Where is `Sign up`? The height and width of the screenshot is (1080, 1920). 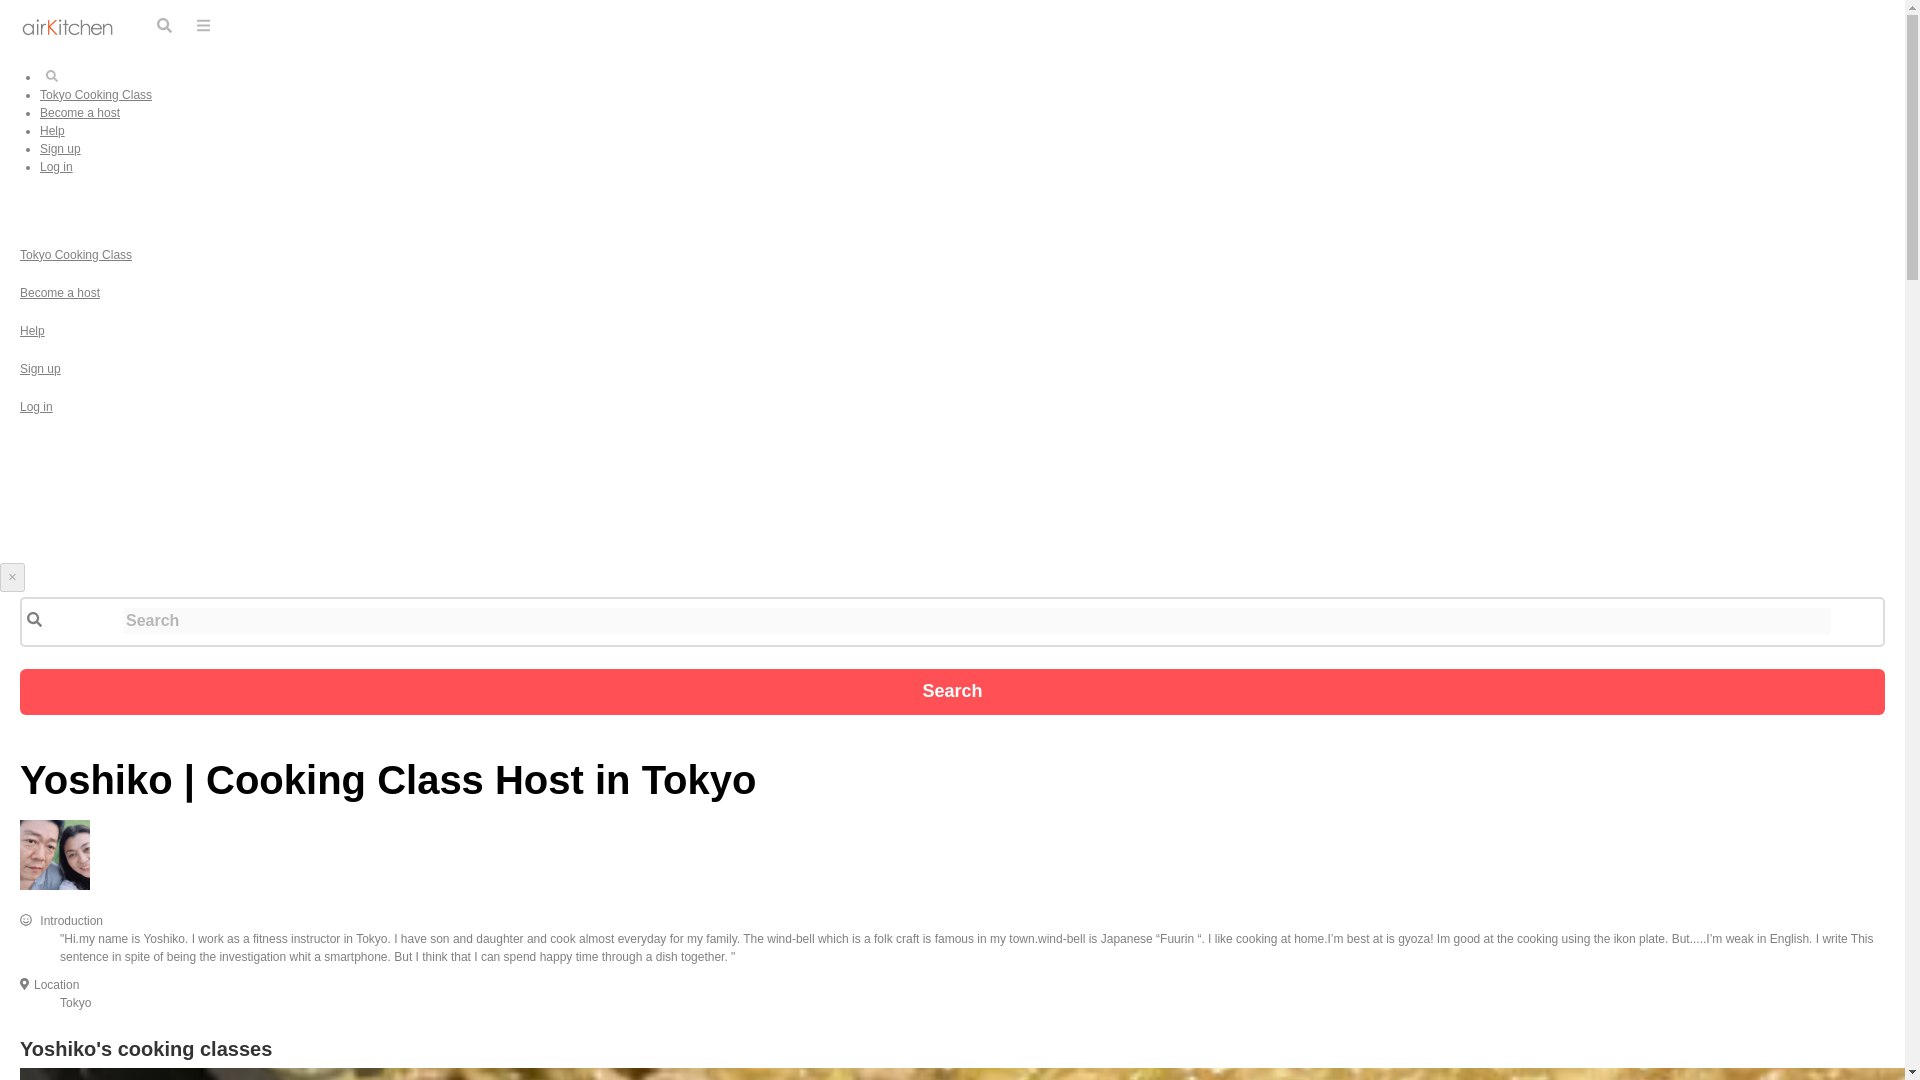
Sign up is located at coordinates (40, 368).